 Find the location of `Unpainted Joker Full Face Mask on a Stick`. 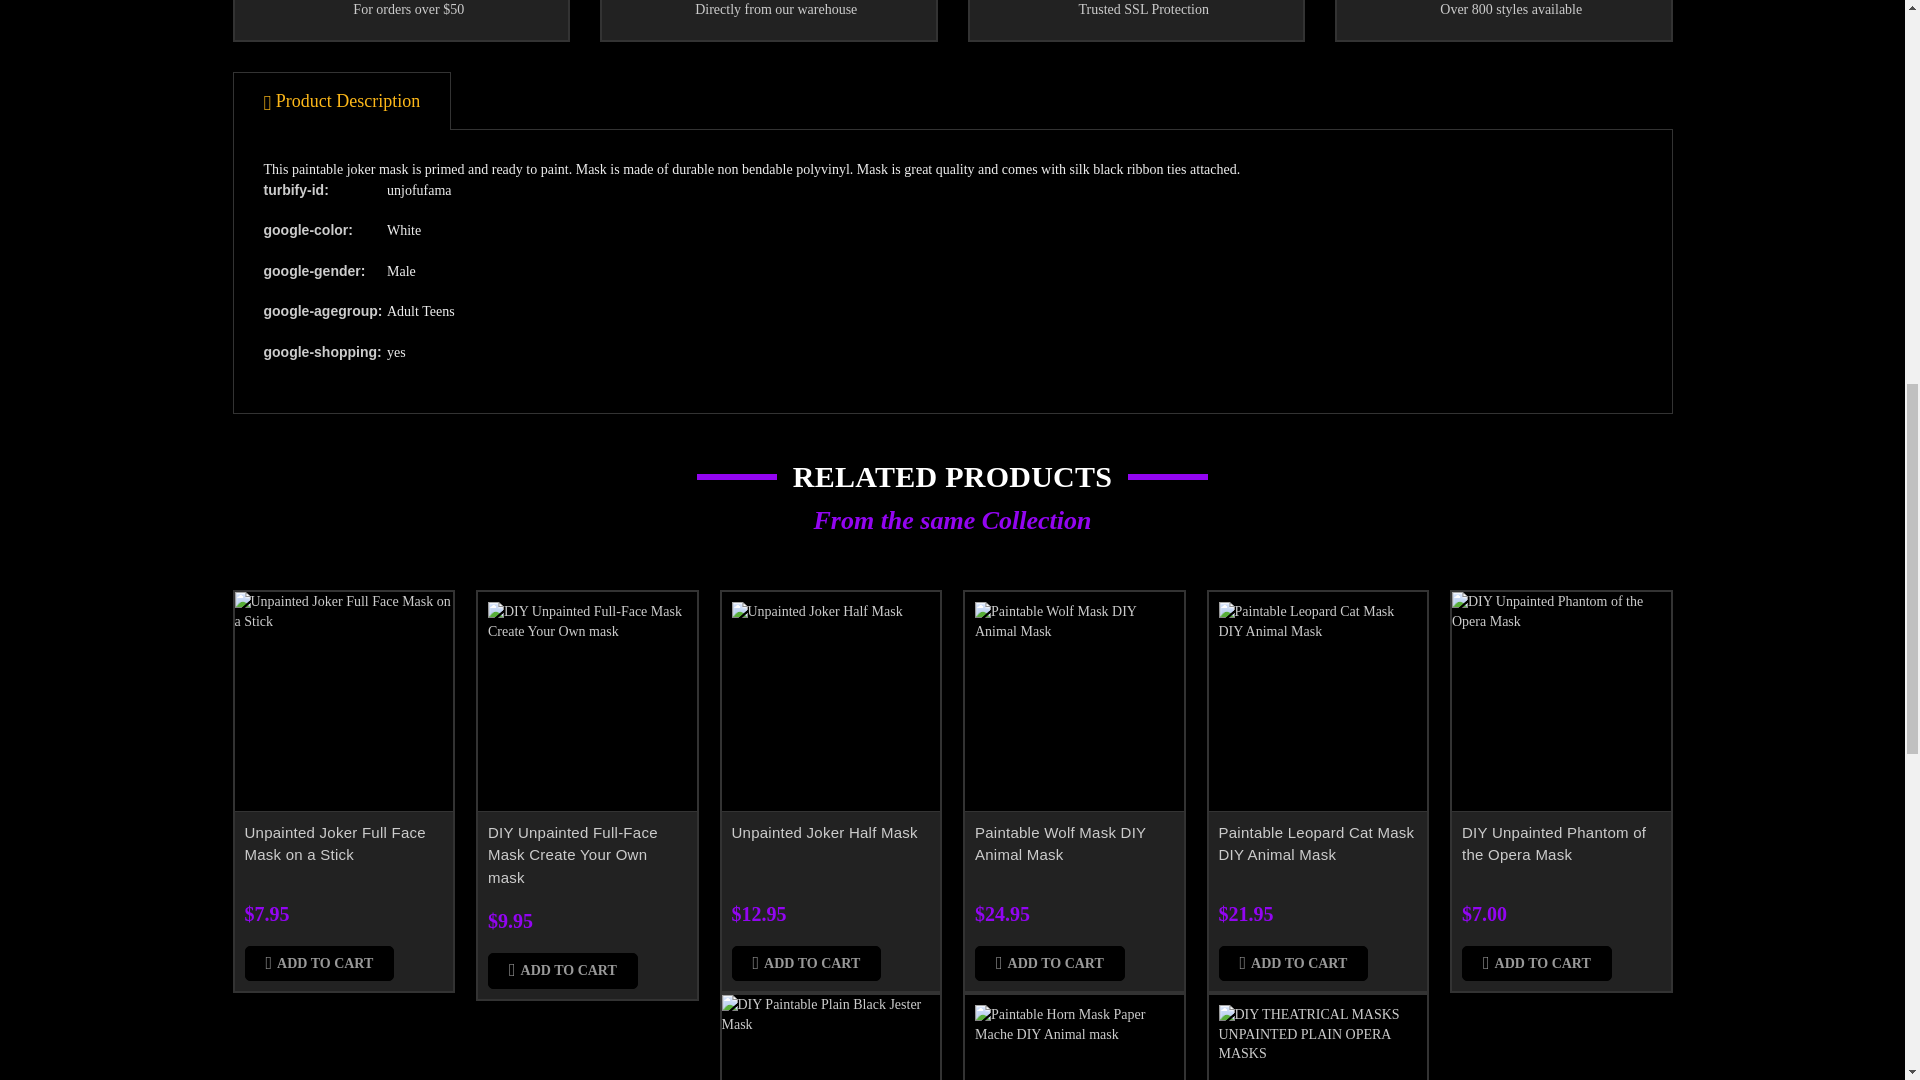

Unpainted Joker Full Face Mask on a Stick is located at coordinates (344, 701).